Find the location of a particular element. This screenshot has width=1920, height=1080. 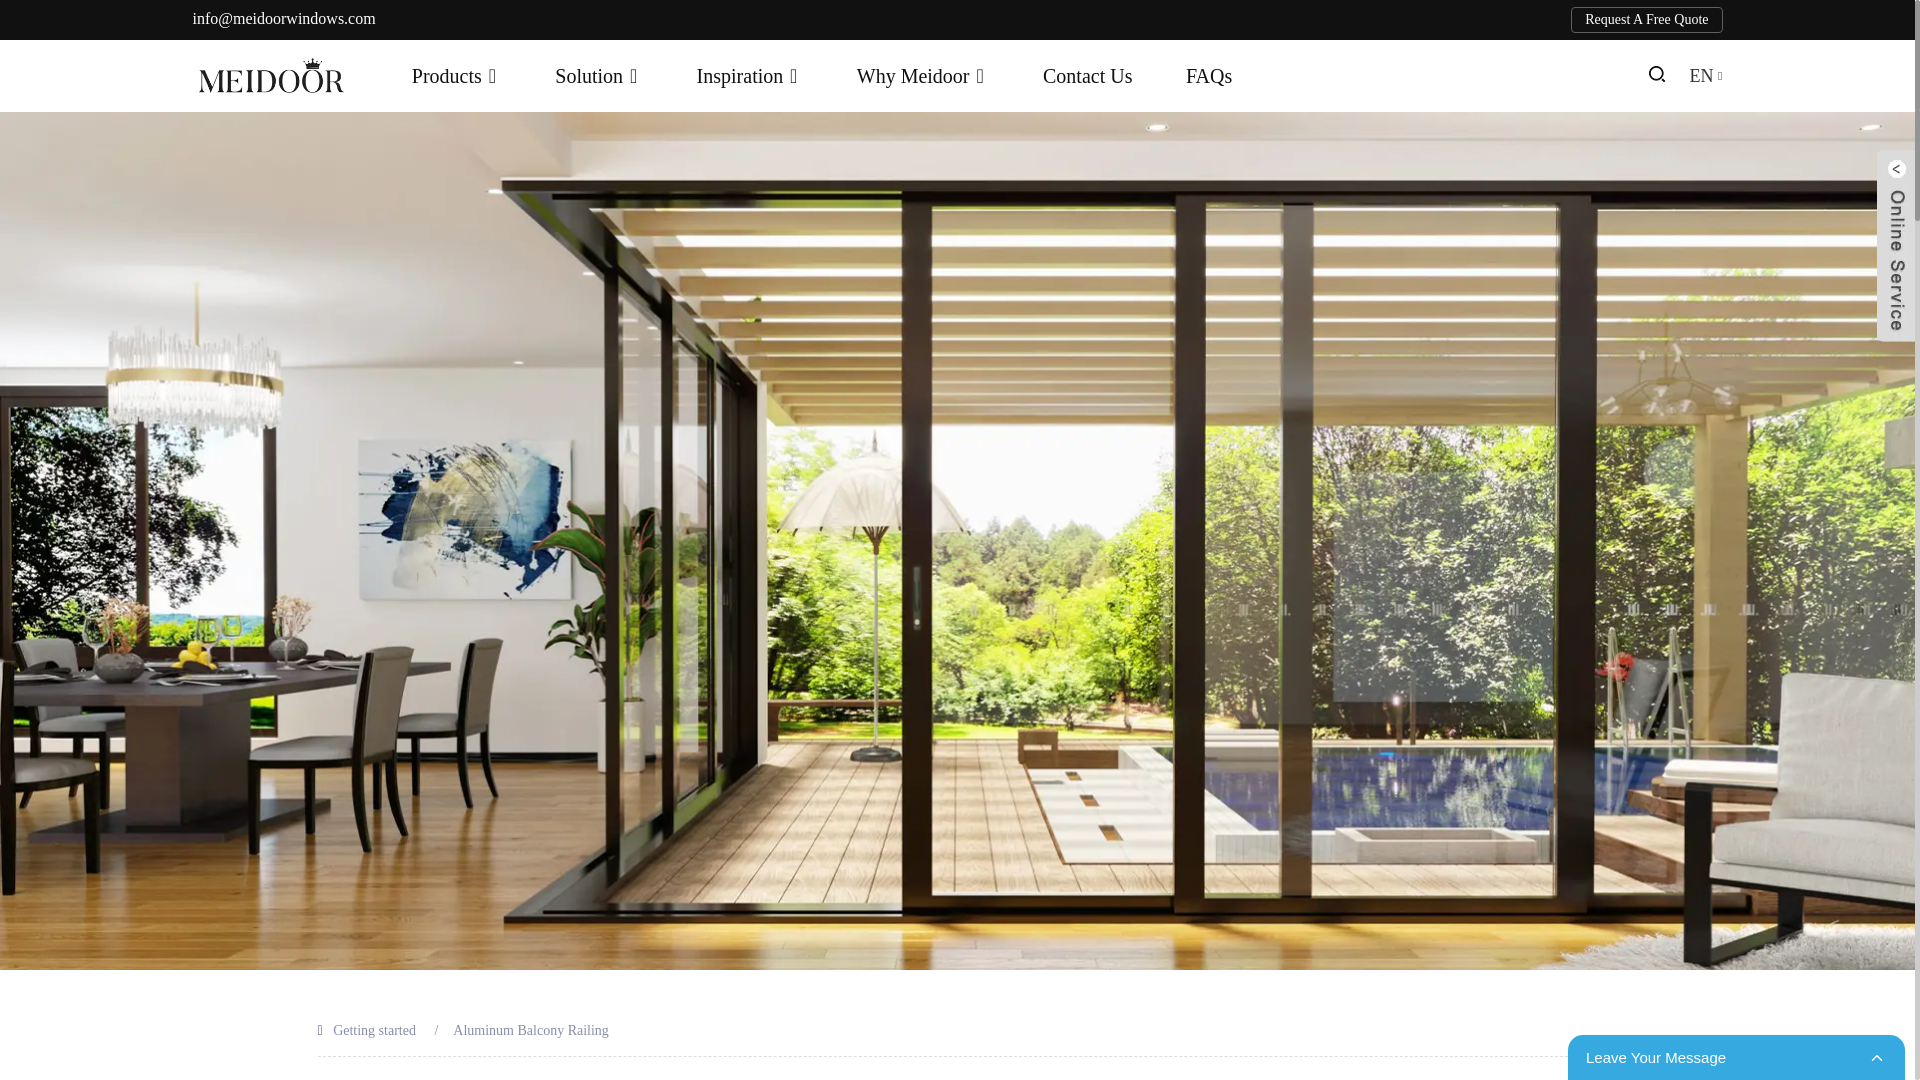

Products is located at coordinates (456, 76).